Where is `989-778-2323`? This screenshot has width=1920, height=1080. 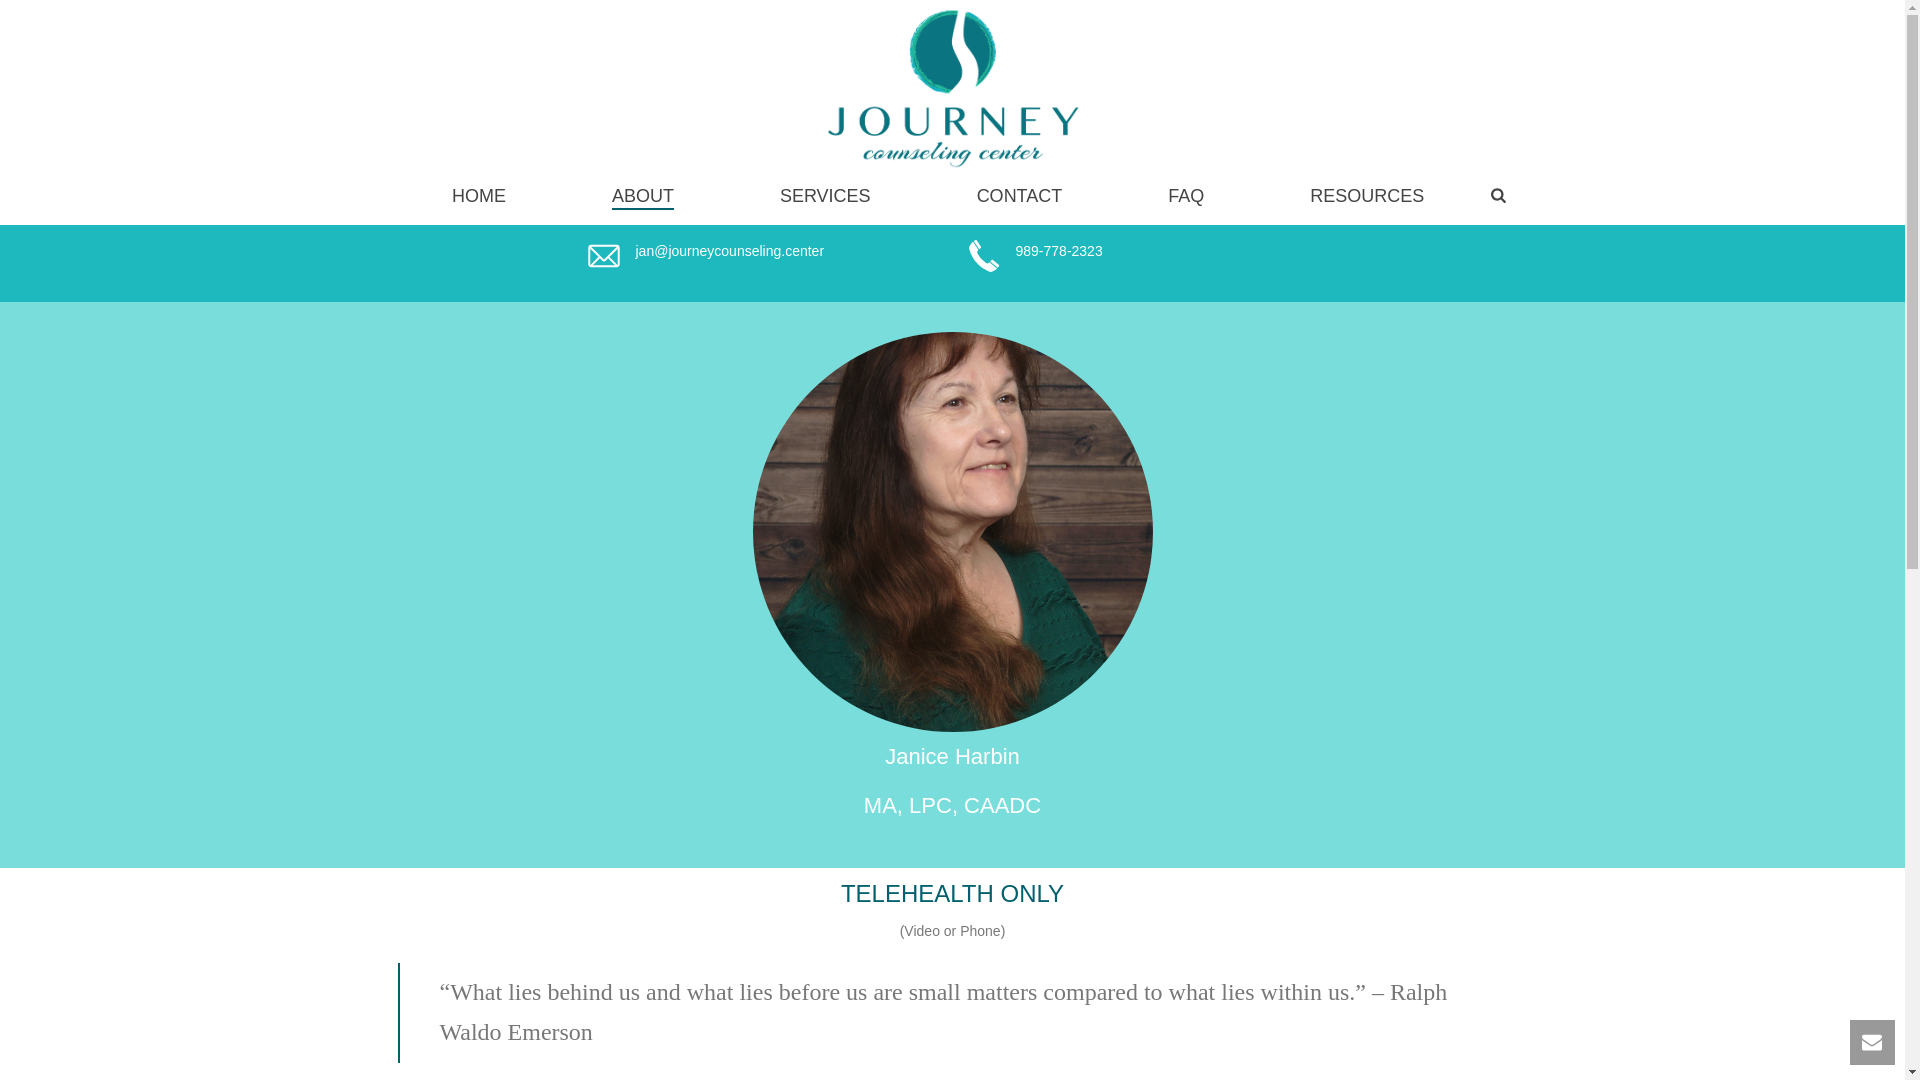 989-778-2323 is located at coordinates (1060, 251).